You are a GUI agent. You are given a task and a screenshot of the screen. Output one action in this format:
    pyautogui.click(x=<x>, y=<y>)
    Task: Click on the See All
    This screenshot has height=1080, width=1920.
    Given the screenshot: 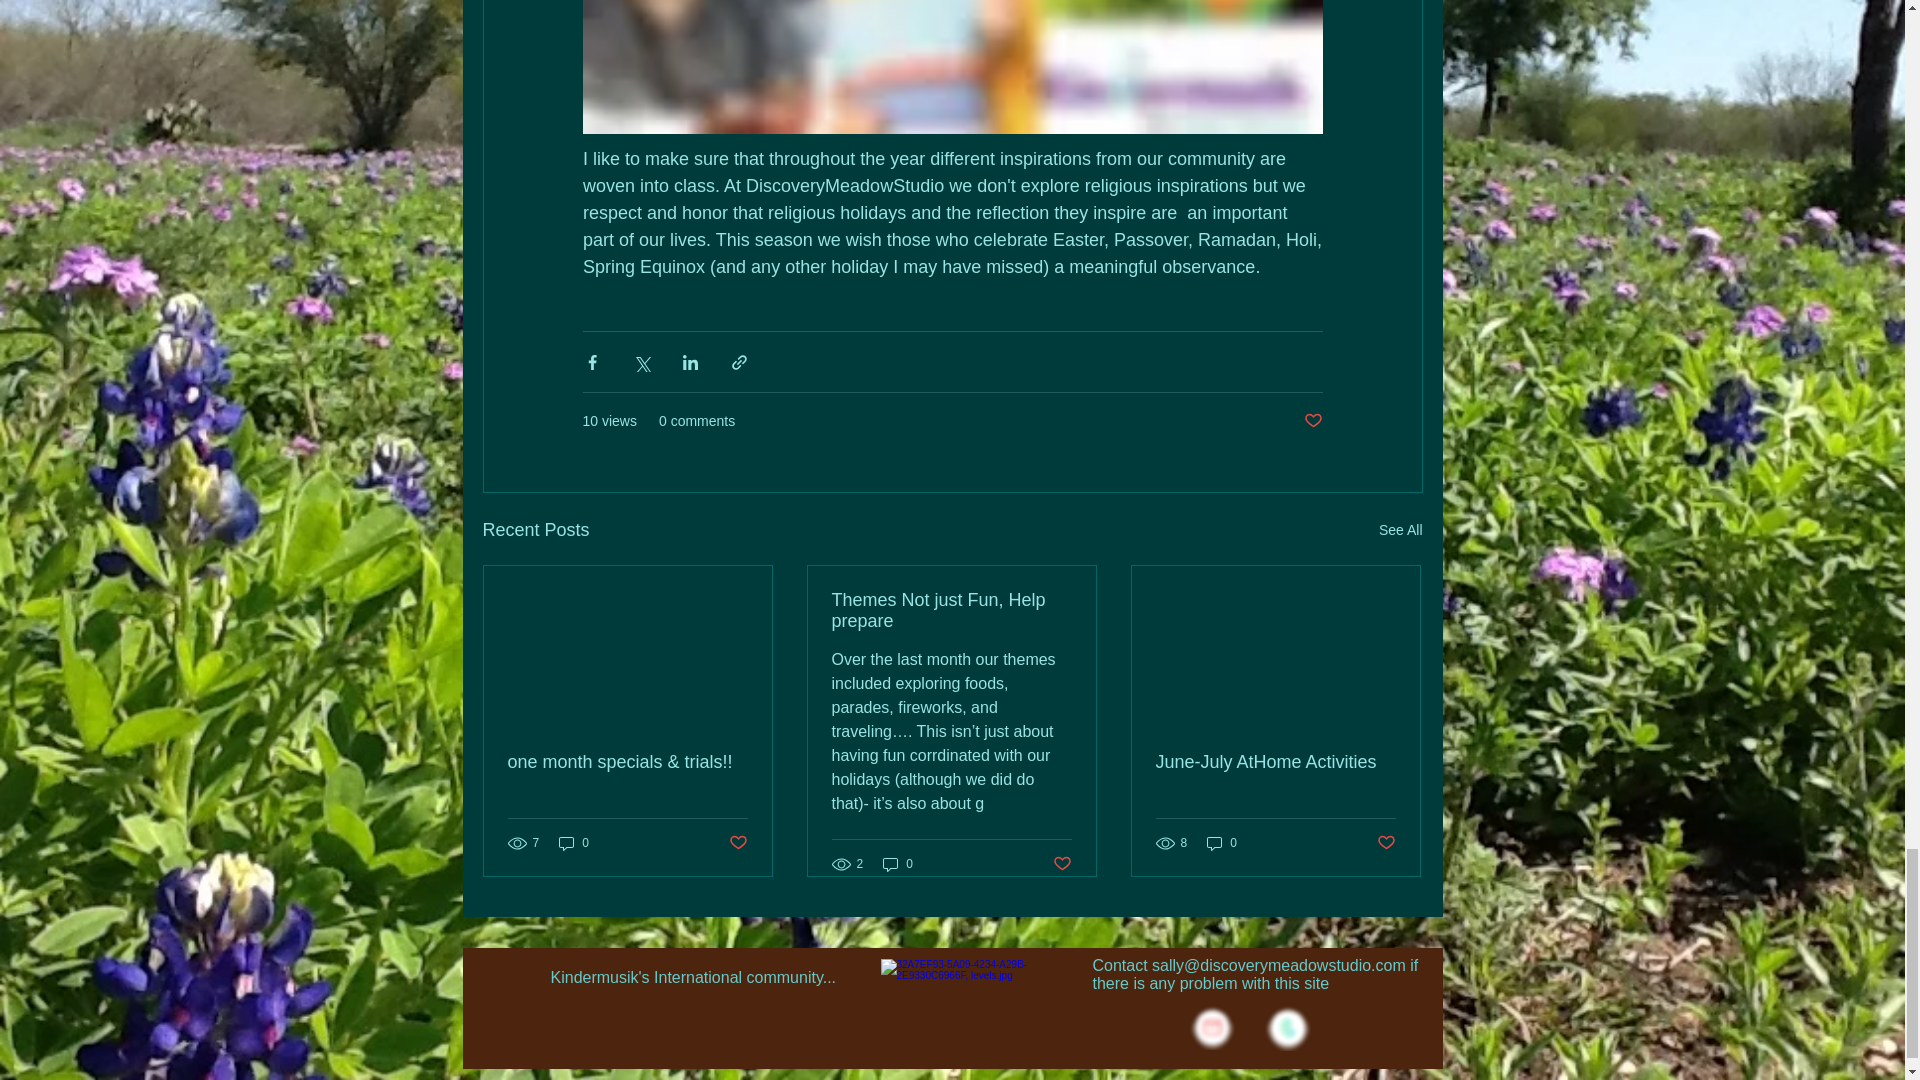 What is the action you would take?
    pyautogui.click(x=1400, y=530)
    